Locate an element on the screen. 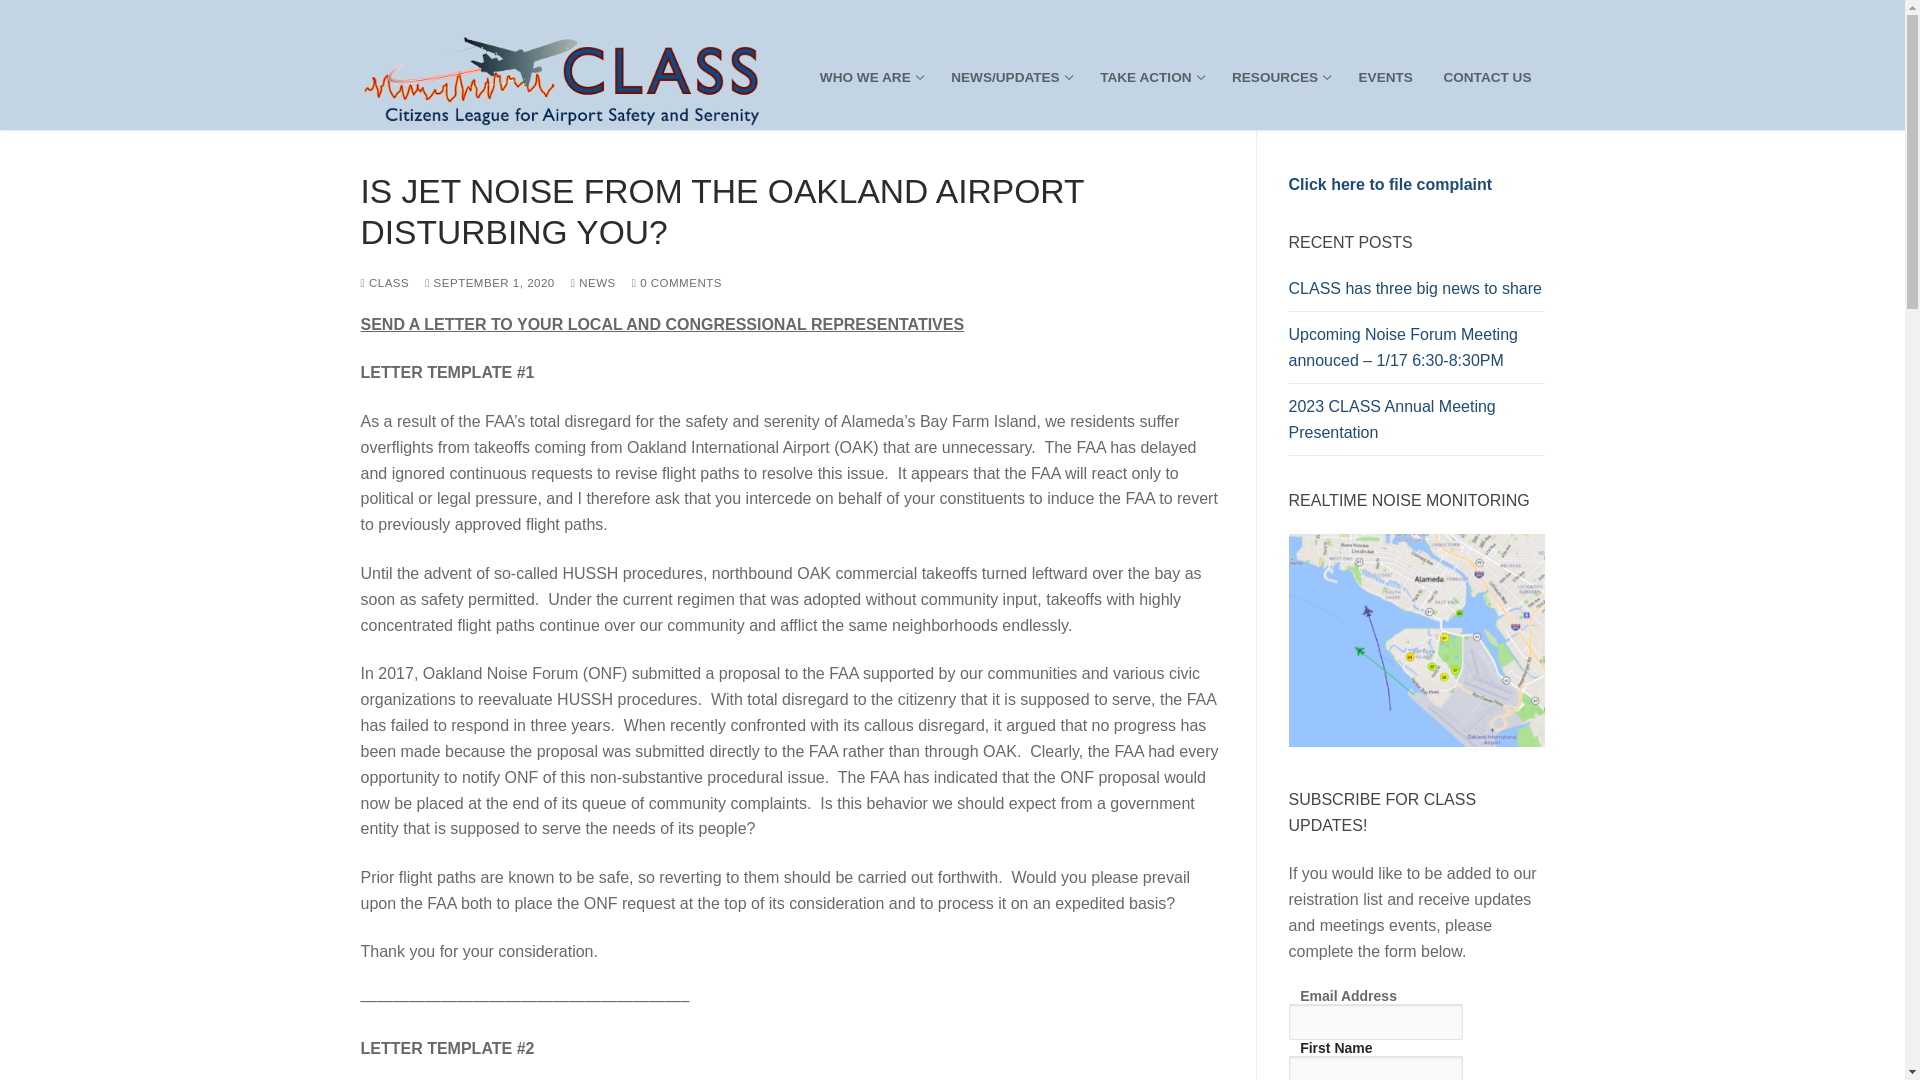 Image resolution: width=1920 pixels, height=1080 pixels. CONTACT US is located at coordinates (676, 282).